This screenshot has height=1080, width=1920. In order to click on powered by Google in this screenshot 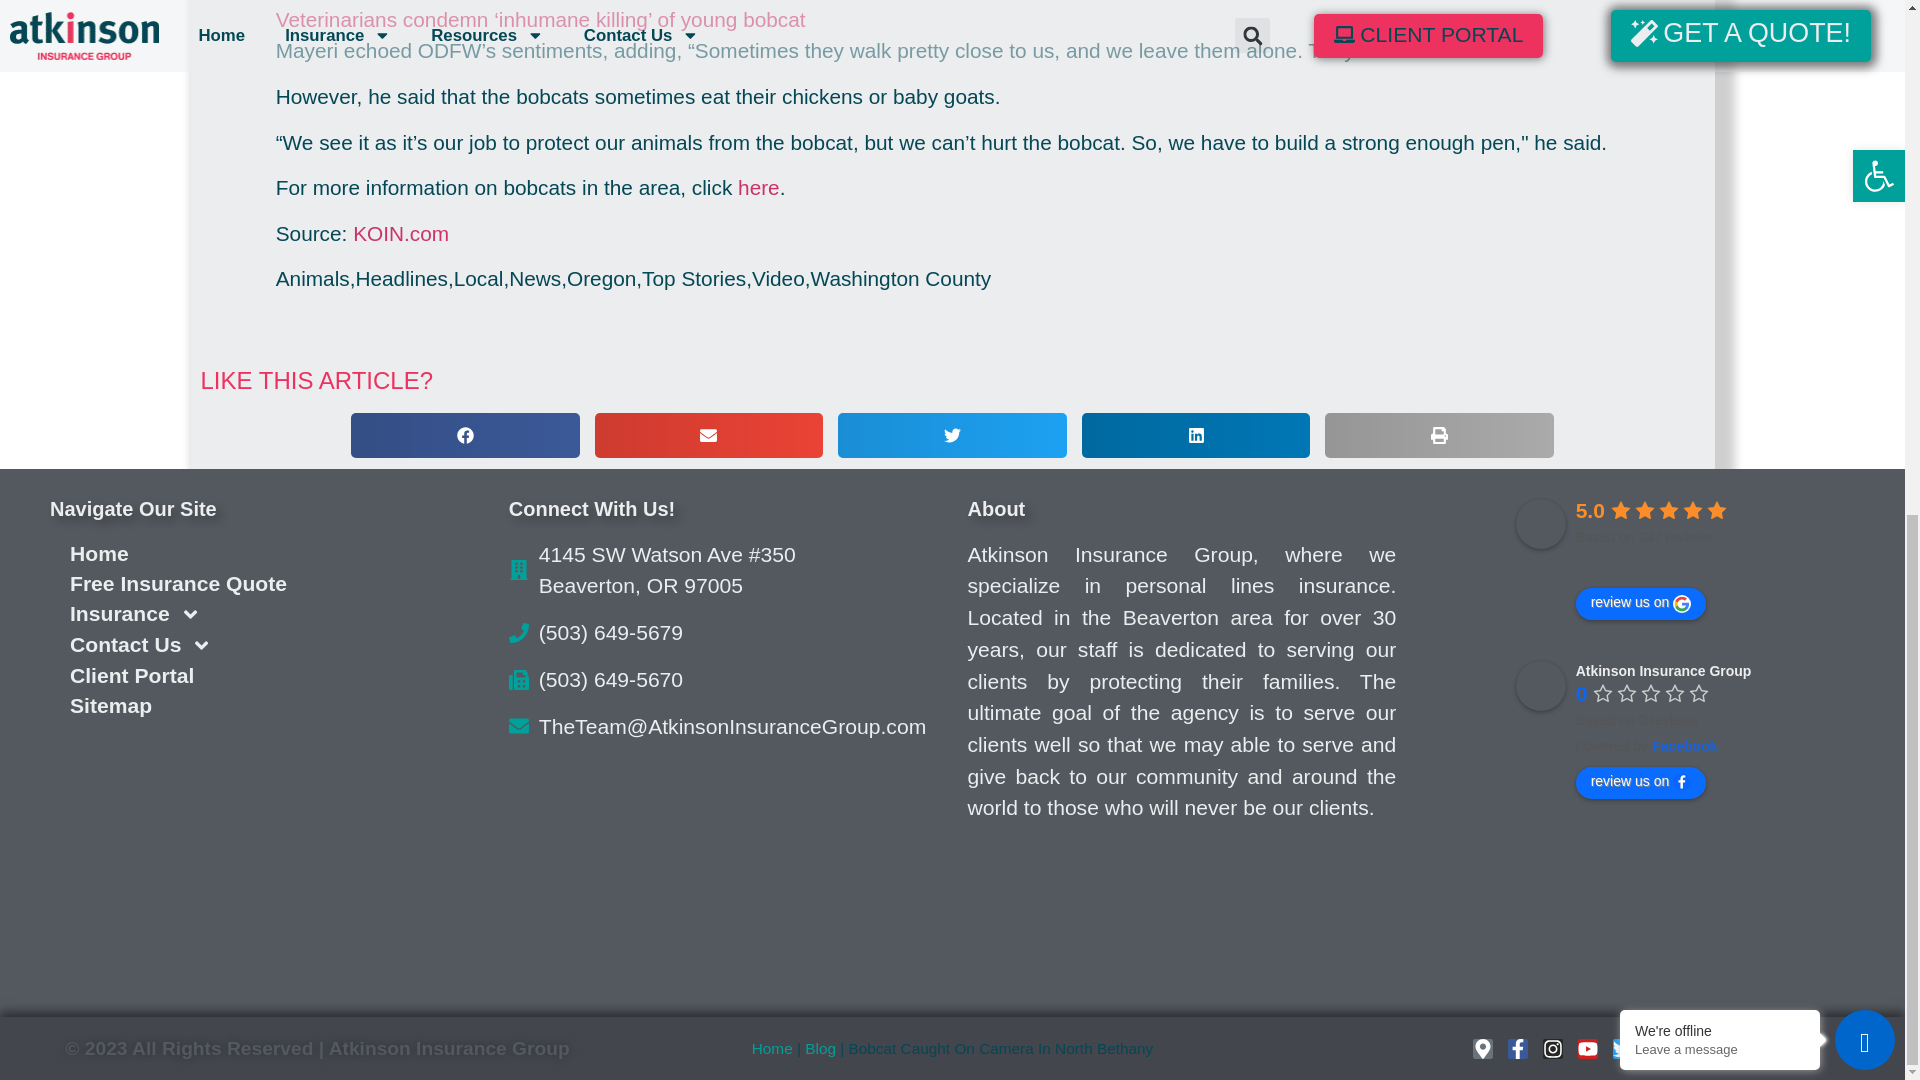, I will do `click(1648, 562)`.